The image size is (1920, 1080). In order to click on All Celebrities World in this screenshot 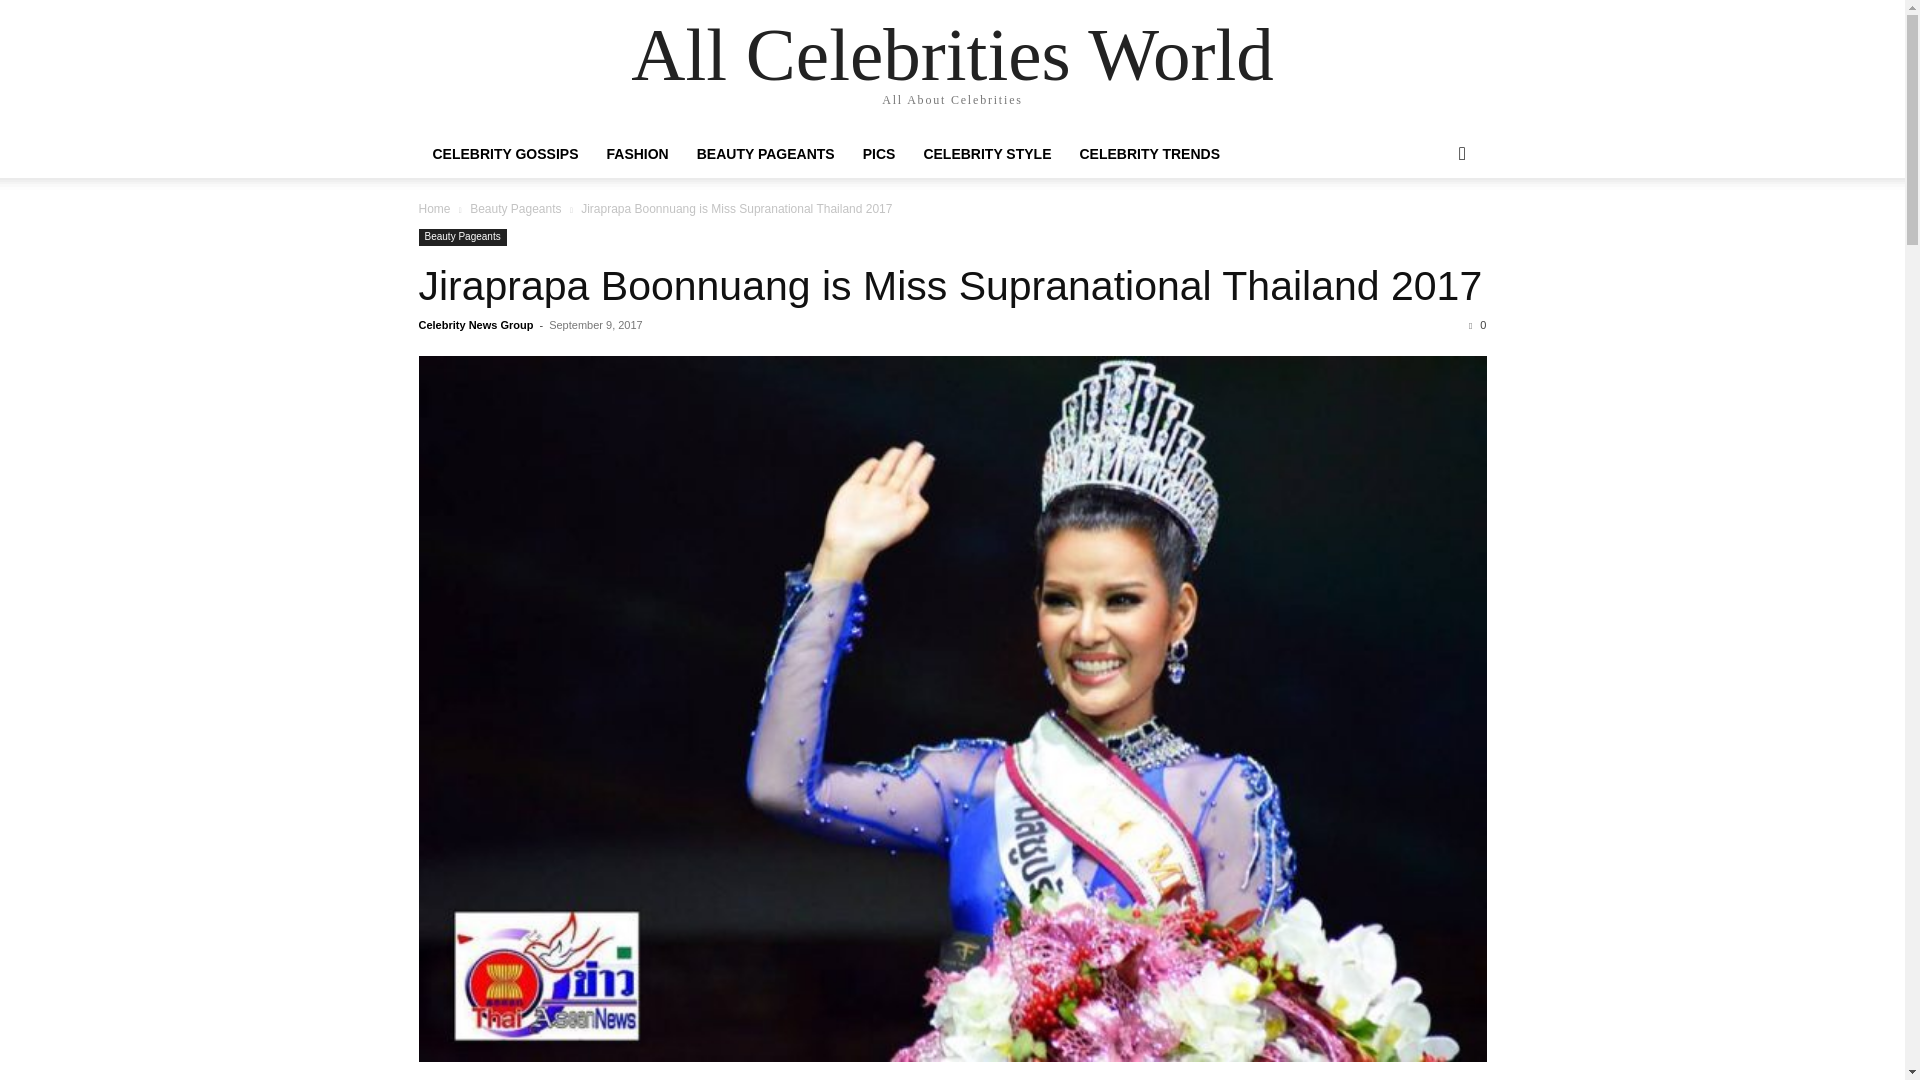, I will do `click(952, 54)`.